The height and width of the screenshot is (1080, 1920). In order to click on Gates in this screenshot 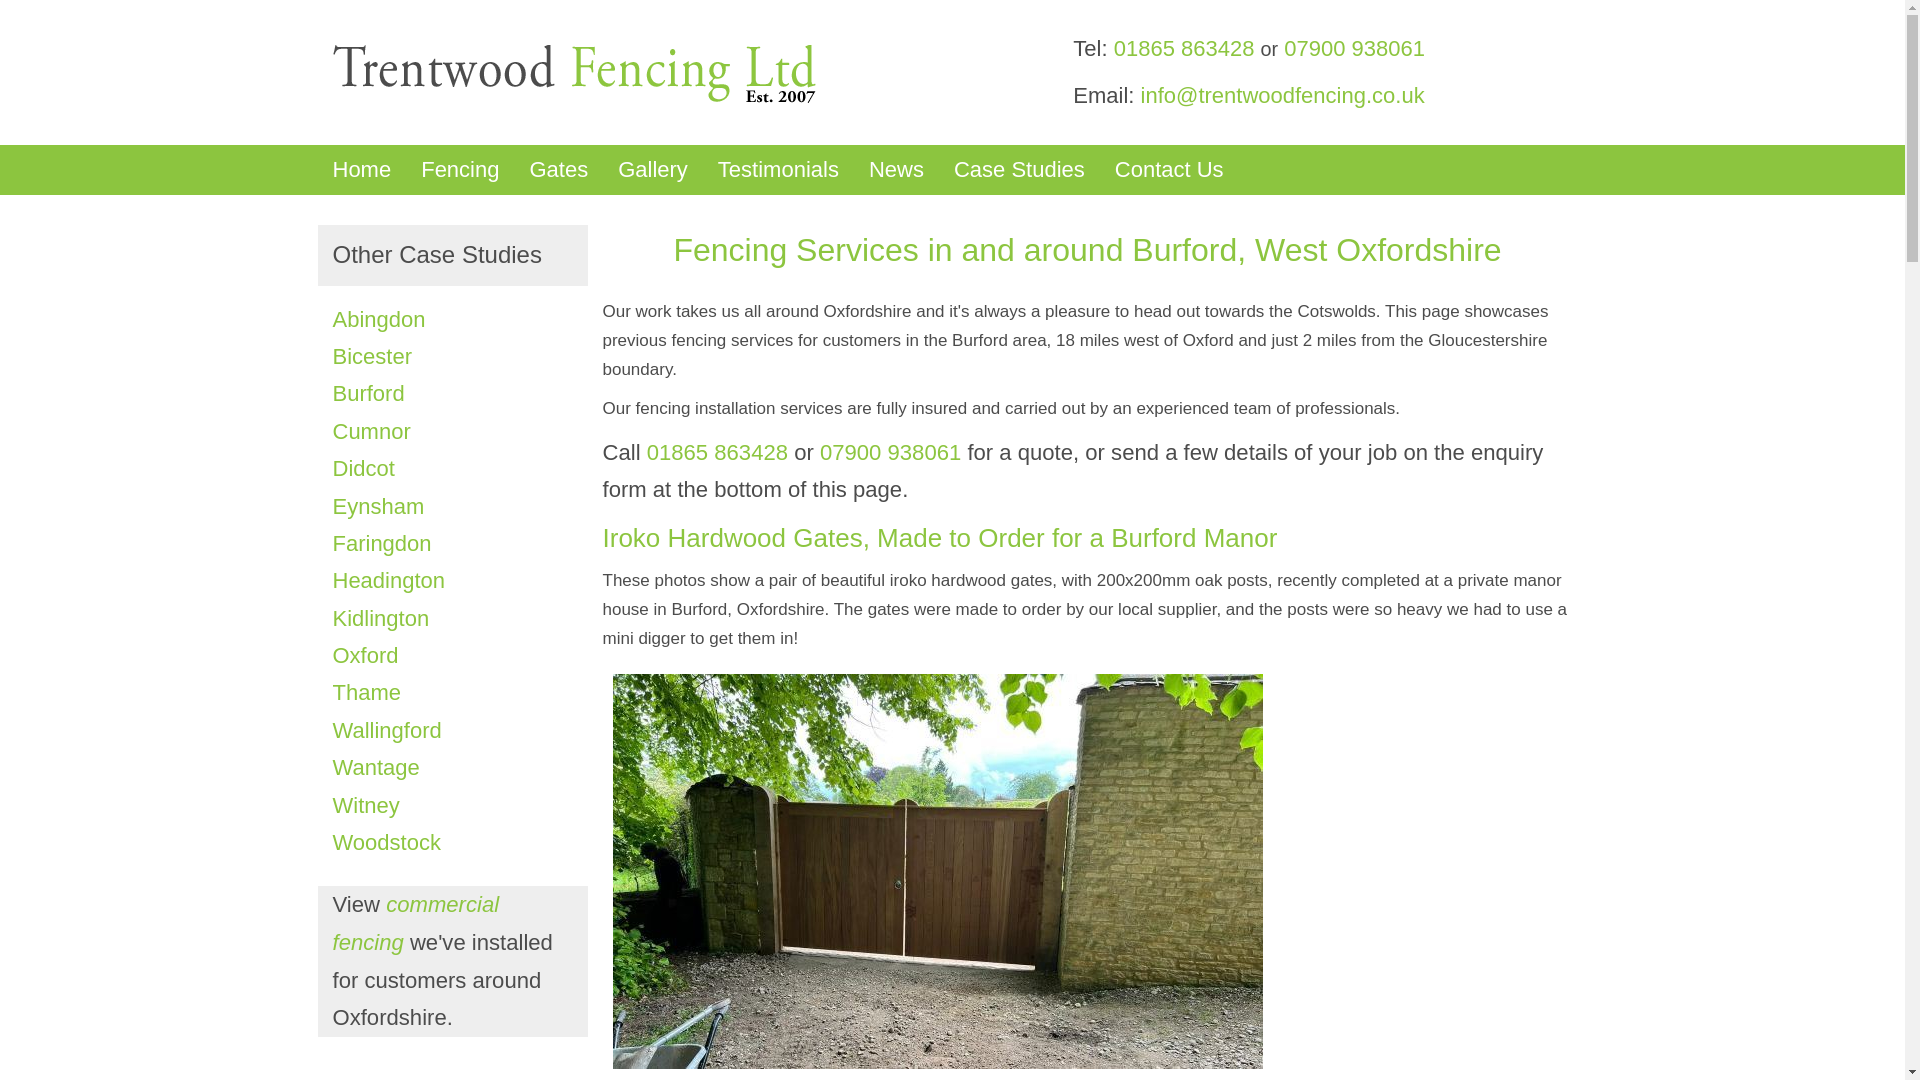, I will do `click(558, 170)`.